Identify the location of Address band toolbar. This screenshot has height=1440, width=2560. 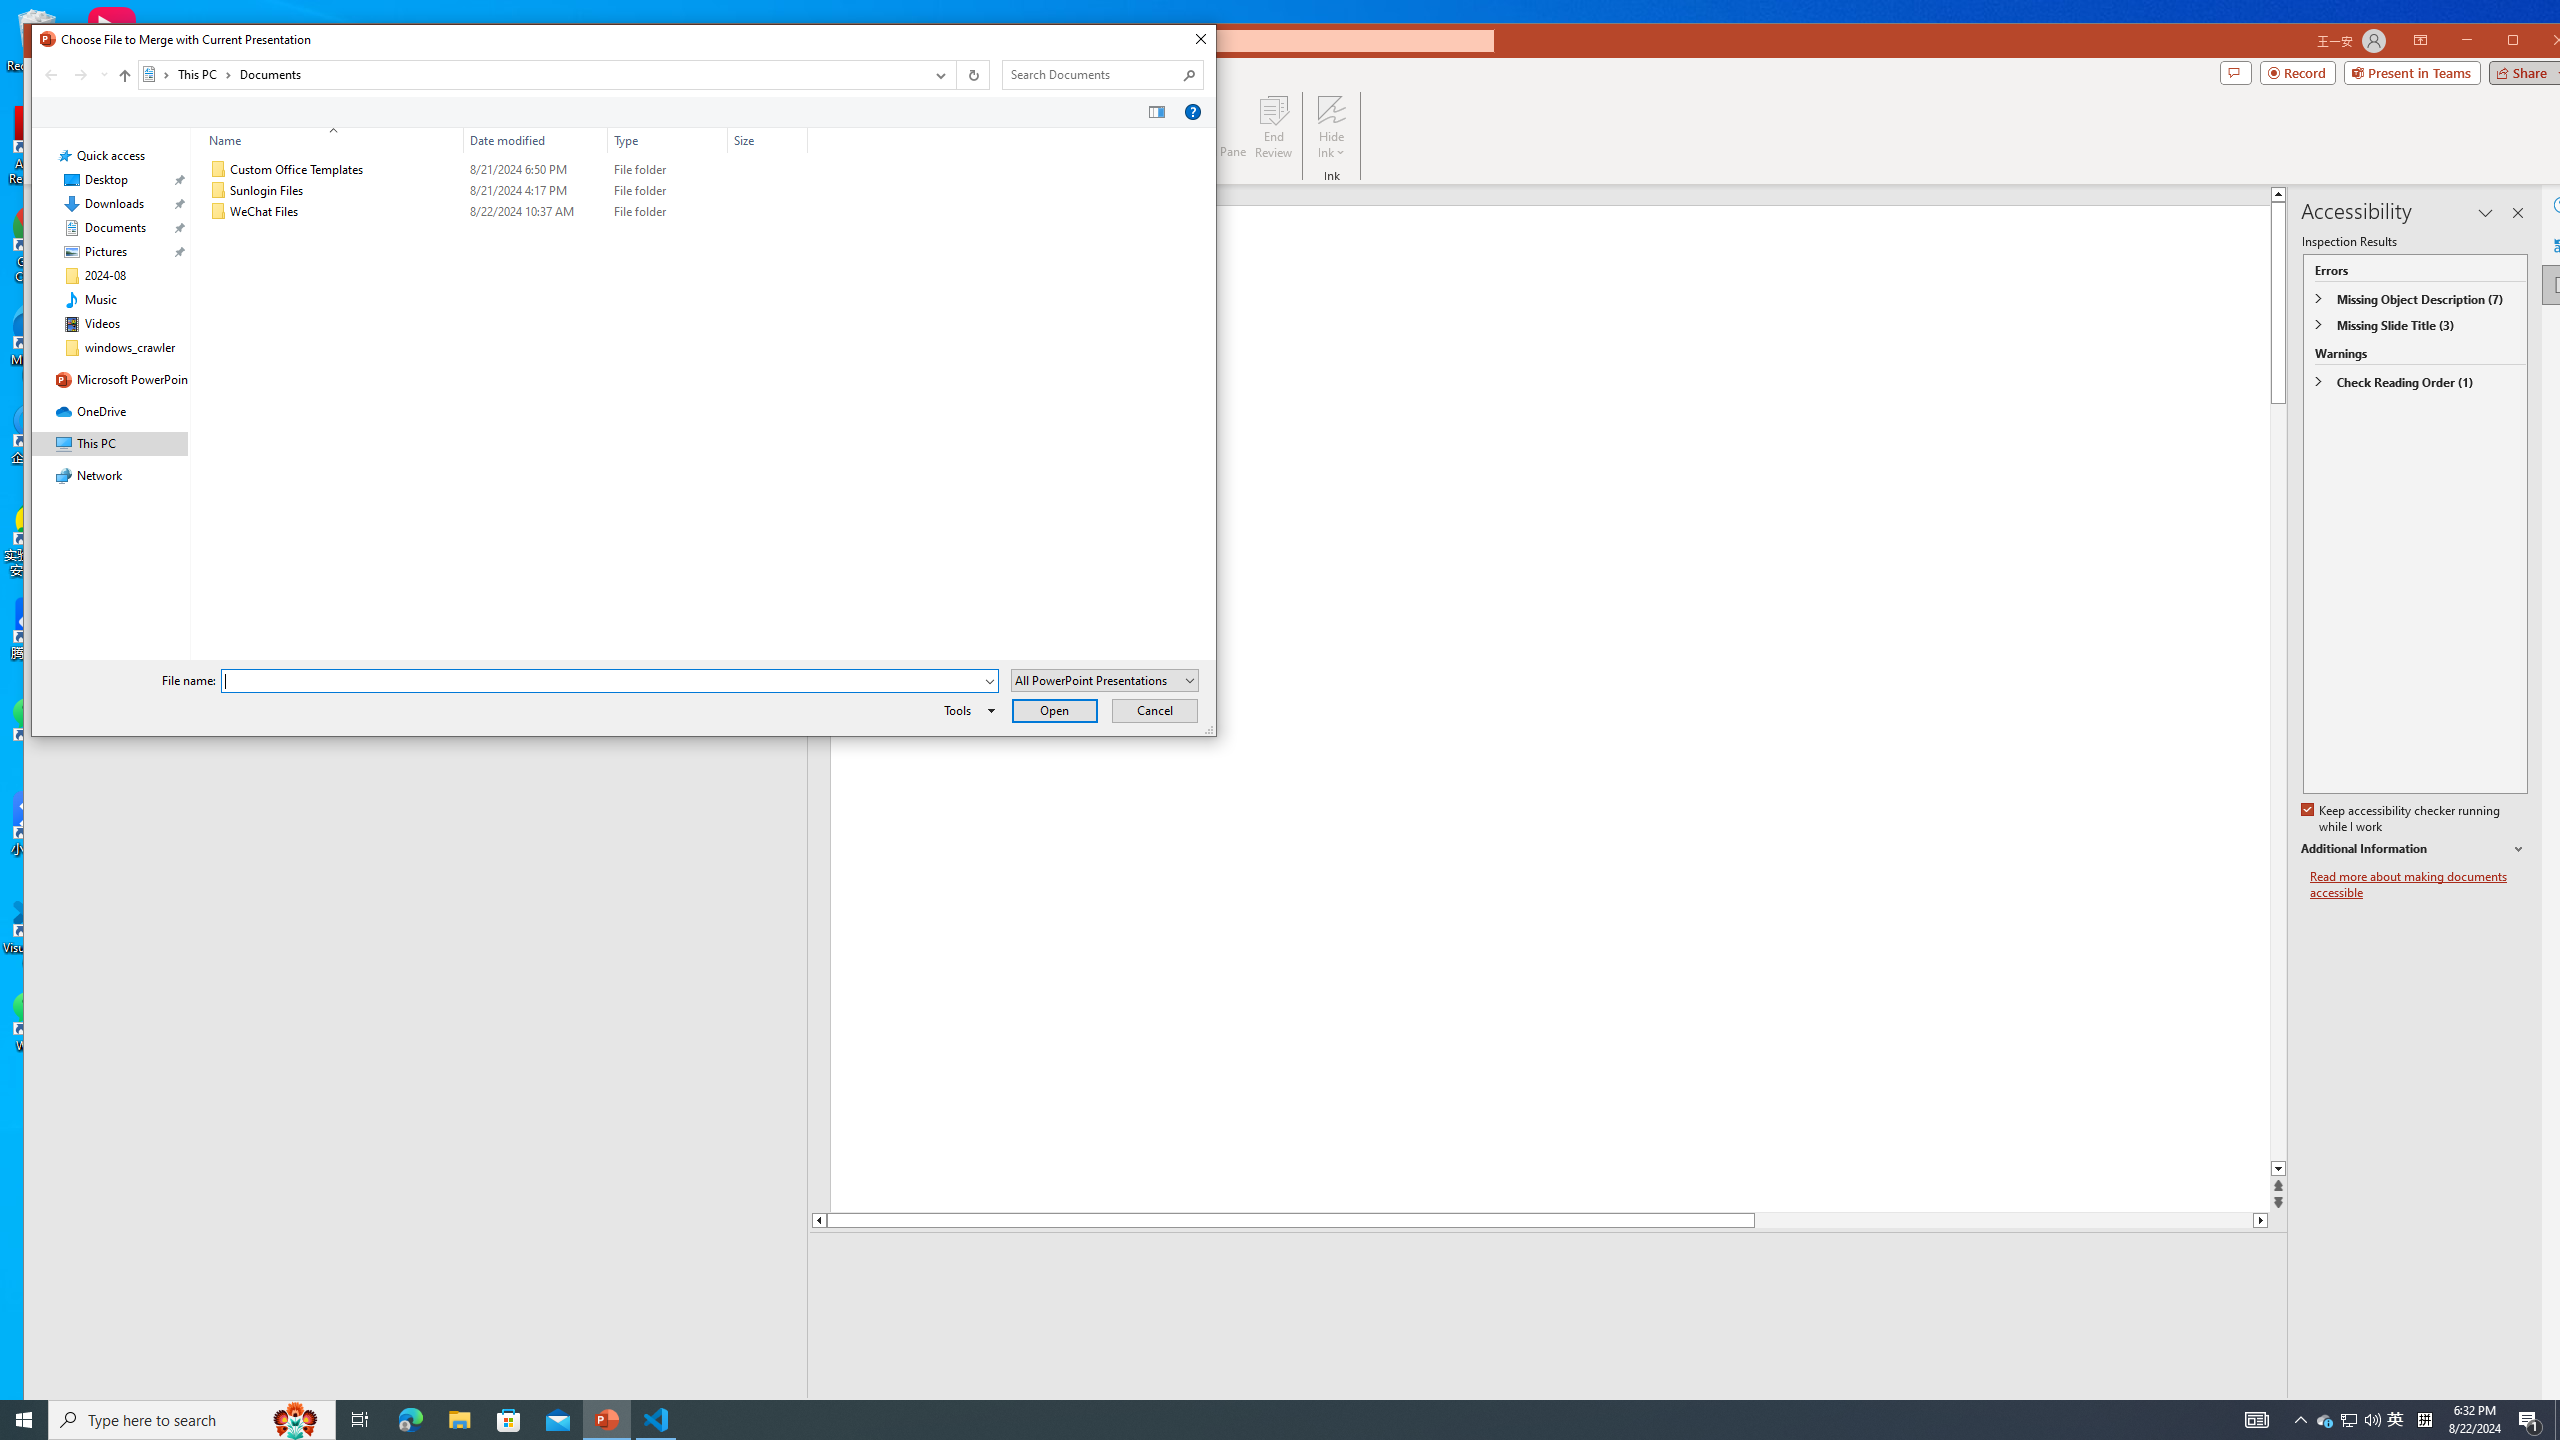
(956, 74).